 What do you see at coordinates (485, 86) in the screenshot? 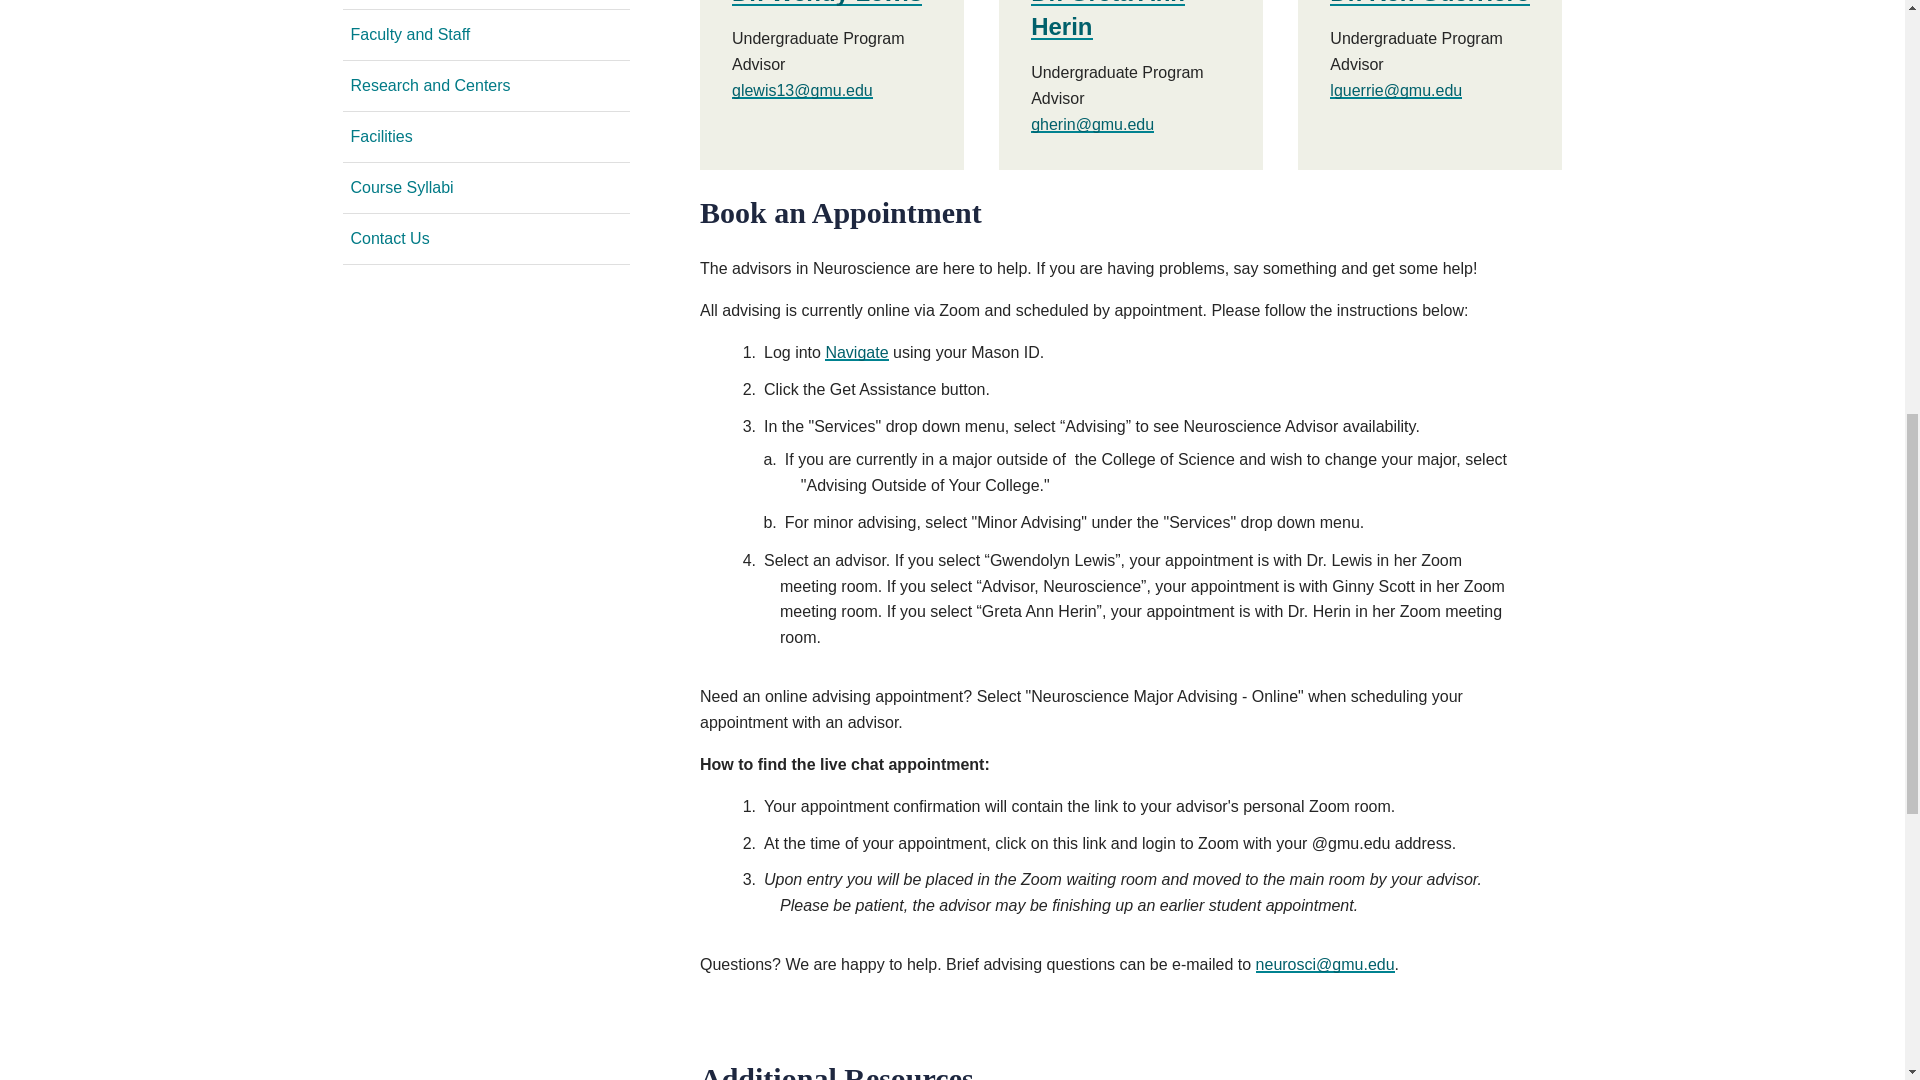
I see `Research and Centers` at bounding box center [485, 86].